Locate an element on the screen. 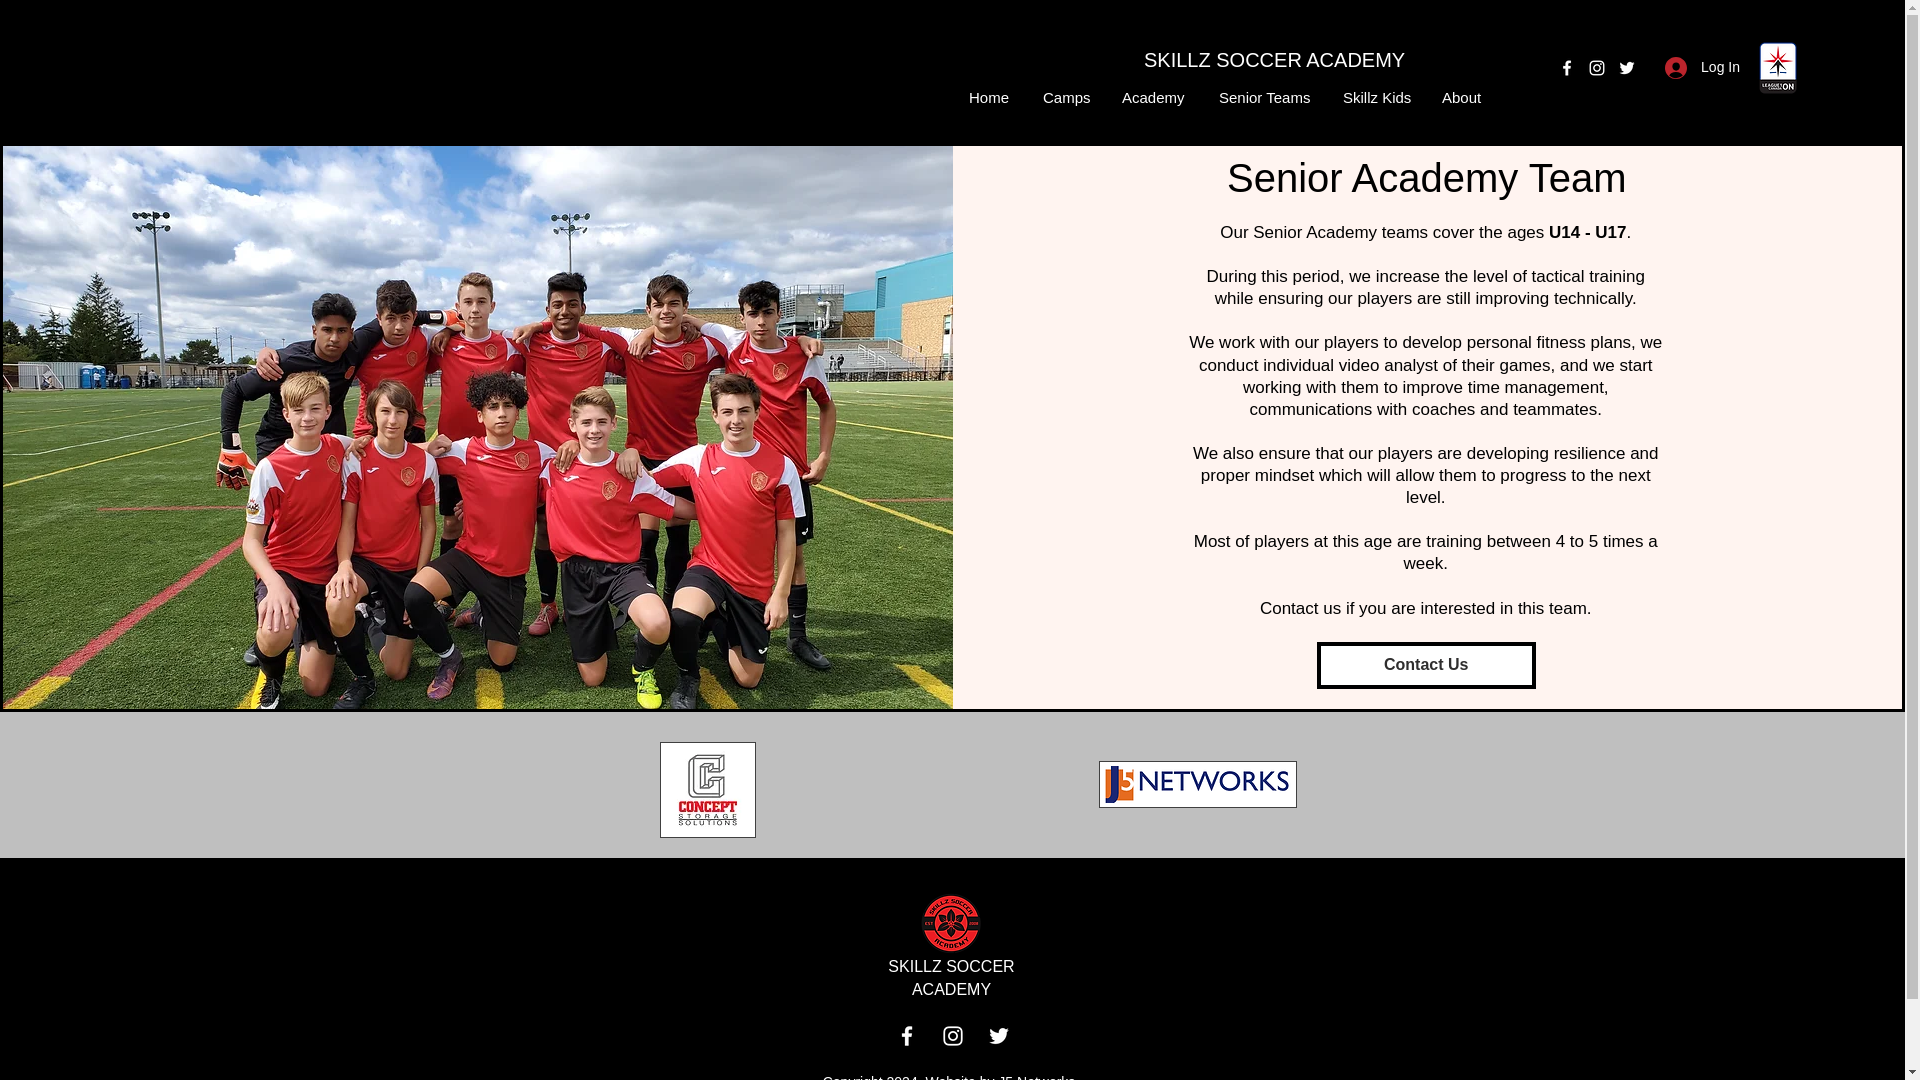 The width and height of the screenshot is (1920, 1080). Contact Us is located at coordinates (1426, 665).